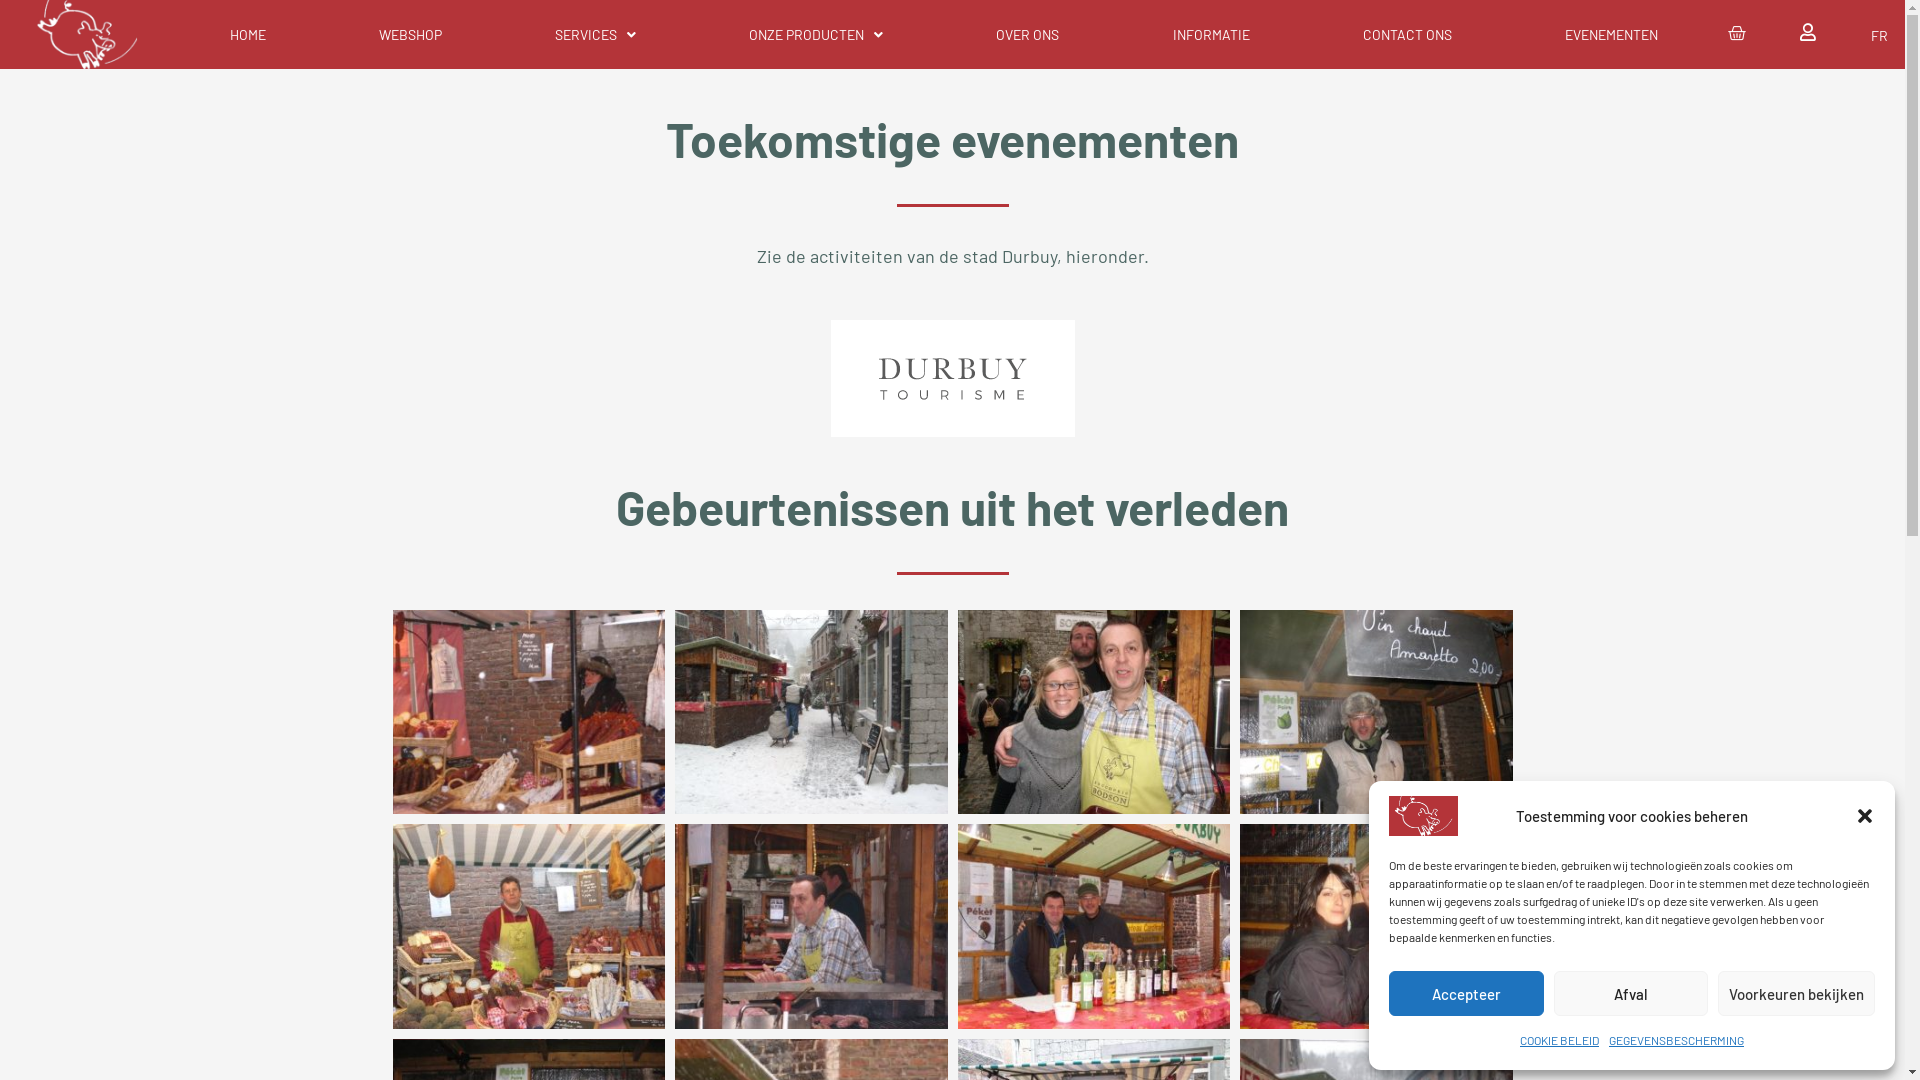 This screenshot has width=1920, height=1080. What do you see at coordinates (1560, 1040) in the screenshot?
I see `COOKIE BELEID` at bounding box center [1560, 1040].